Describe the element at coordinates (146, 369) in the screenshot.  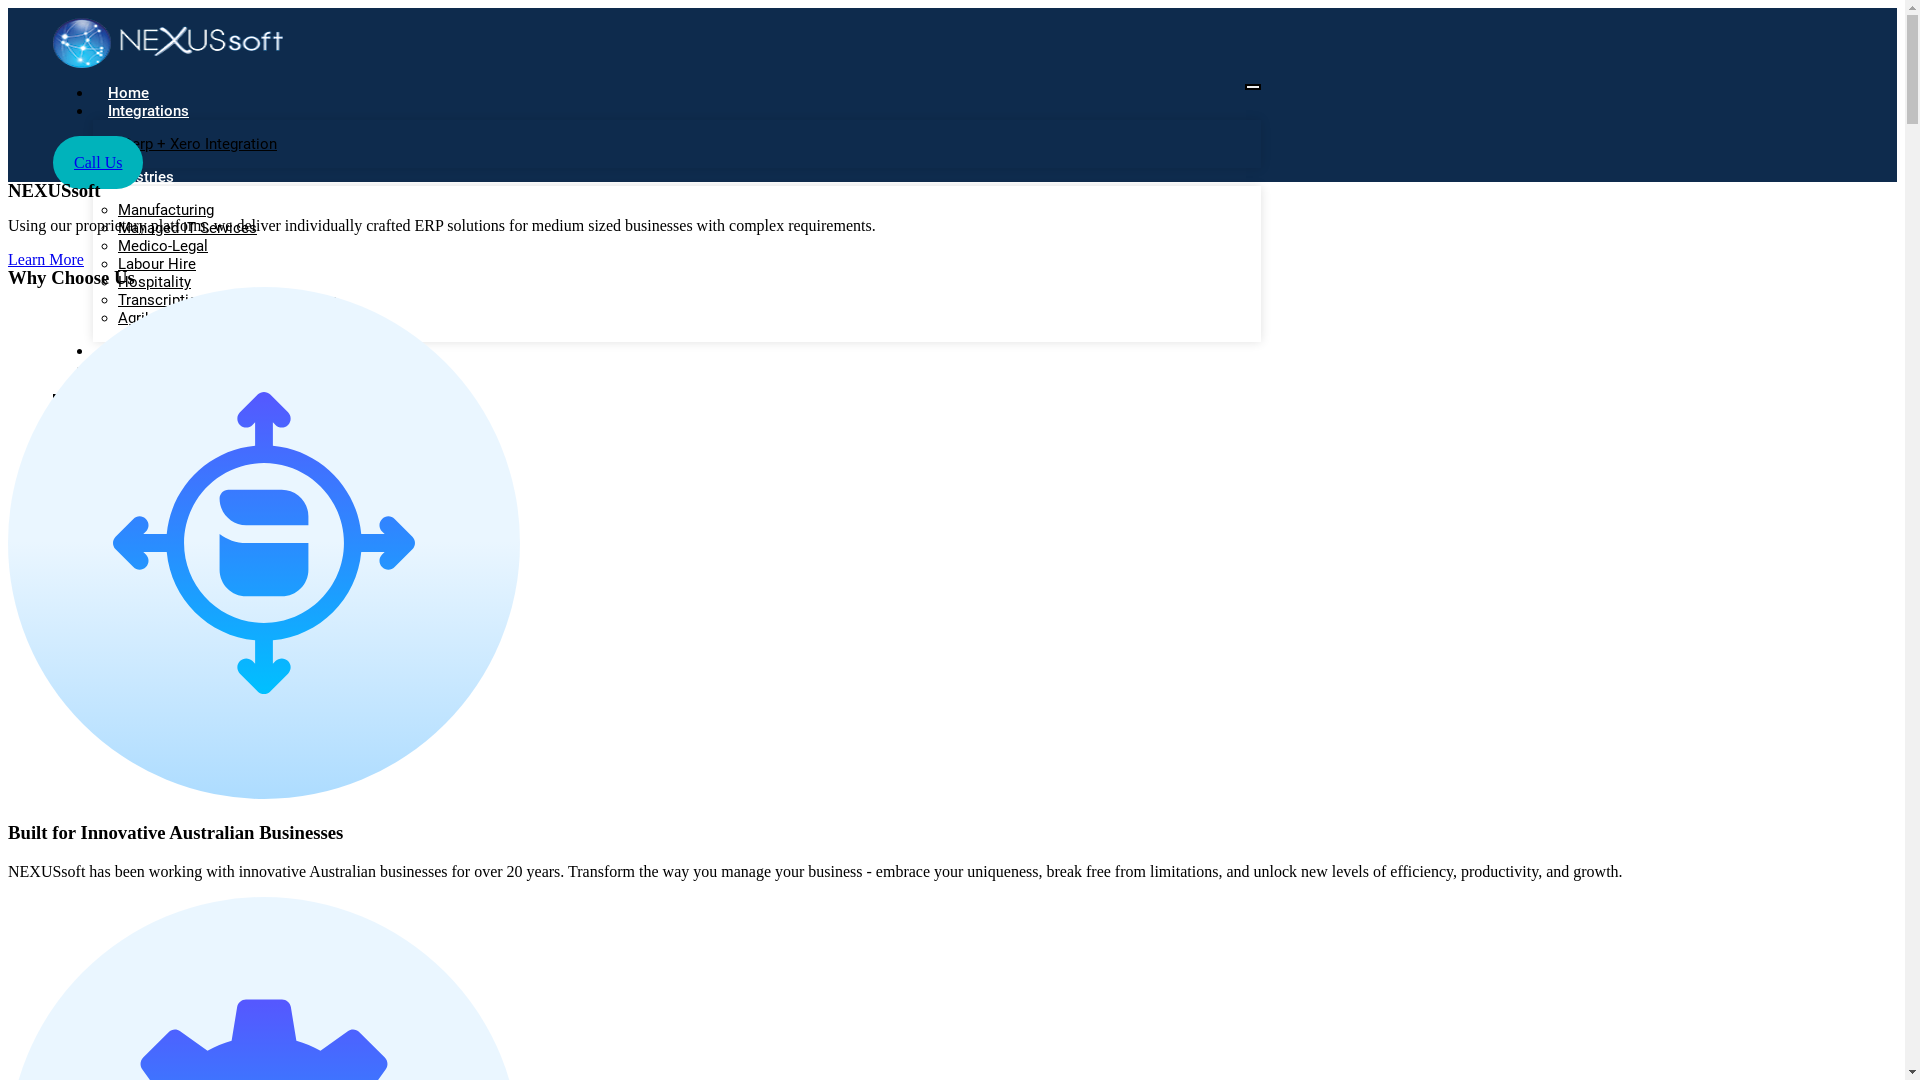
I see `Contact Us` at that location.